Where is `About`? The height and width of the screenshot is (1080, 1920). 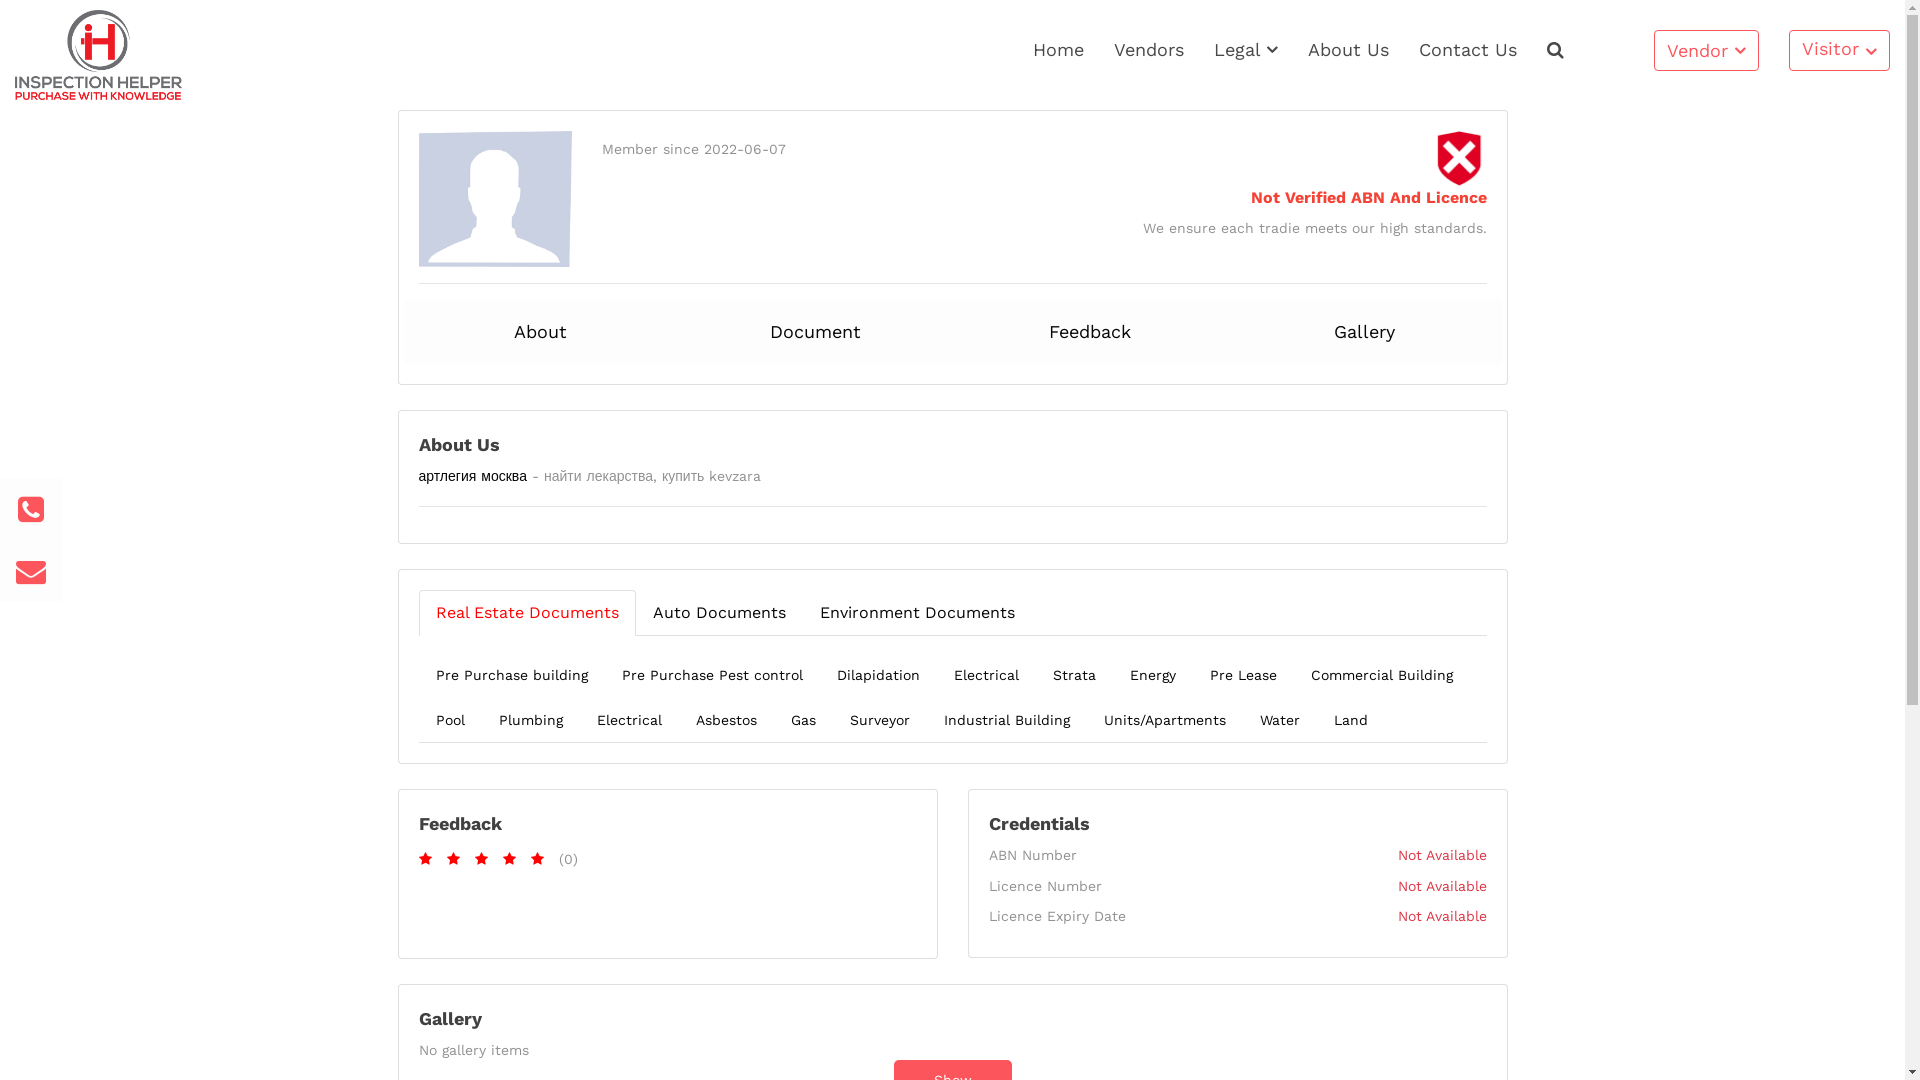
About is located at coordinates (542, 332).